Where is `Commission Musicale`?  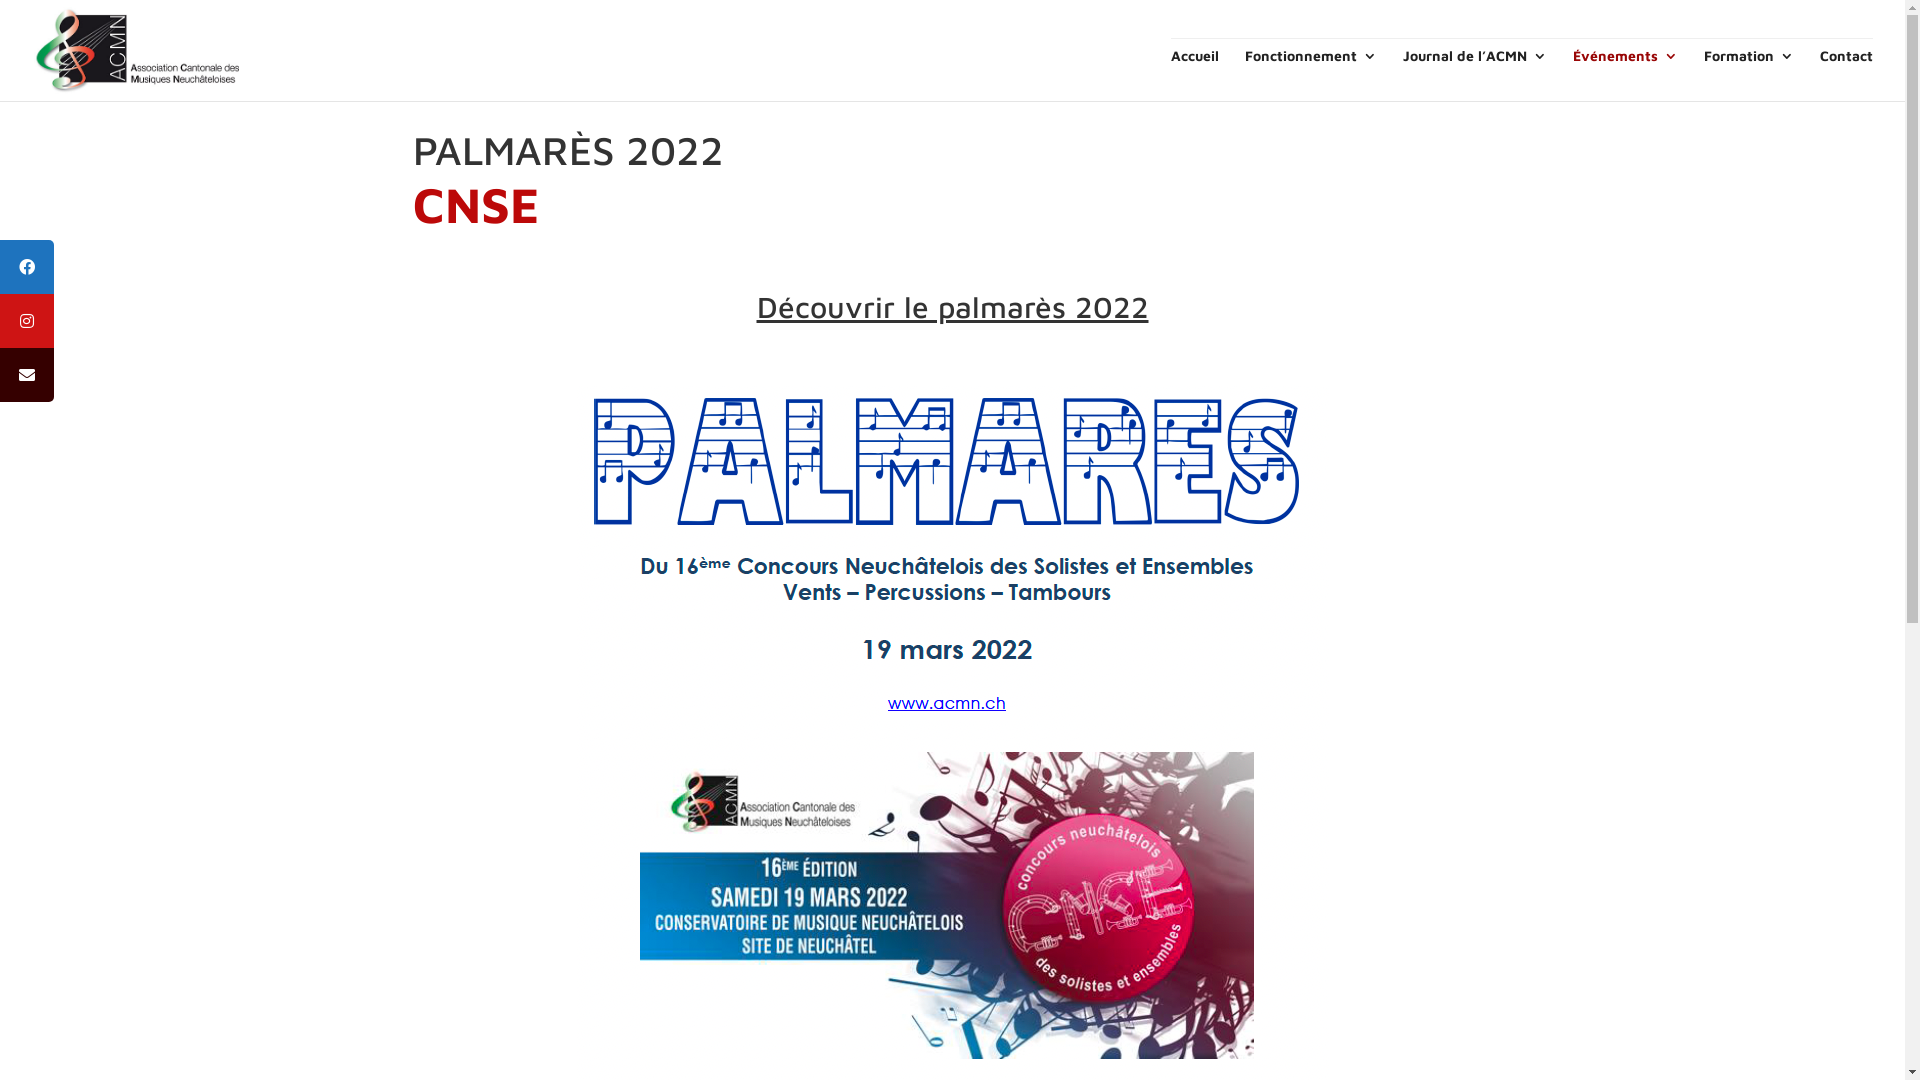 Commission Musicale is located at coordinates (664, 838).